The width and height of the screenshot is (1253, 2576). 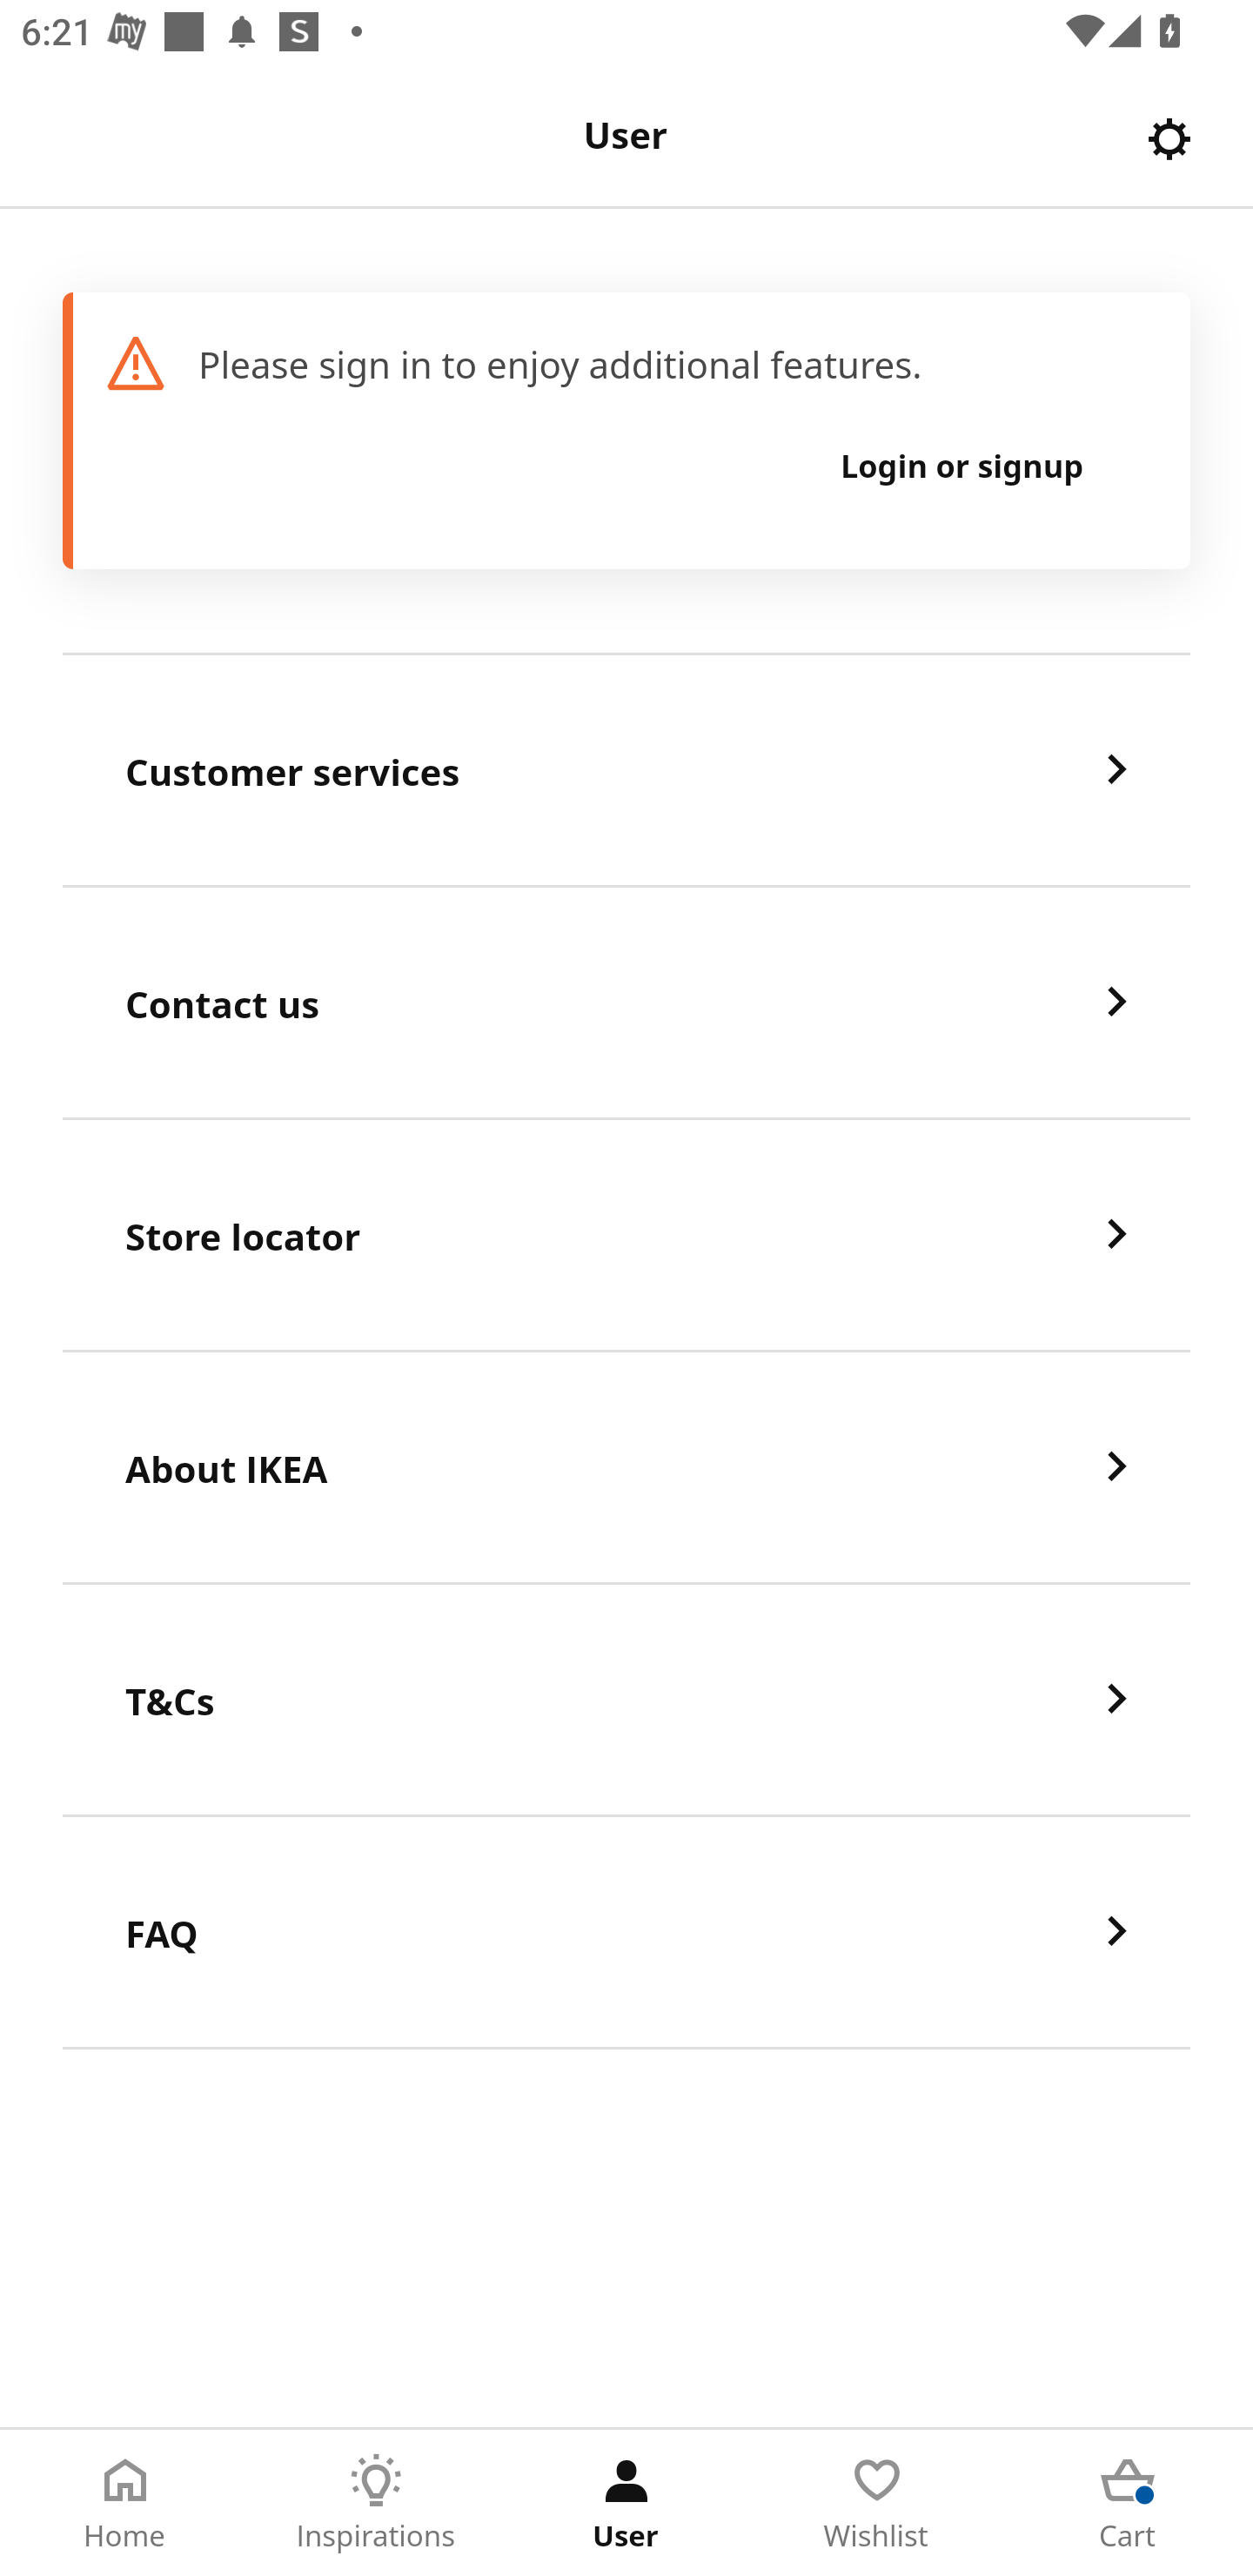 What do you see at coordinates (626, 771) in the screenshot?
I see `Customer services` at bounding box center [626, 771].